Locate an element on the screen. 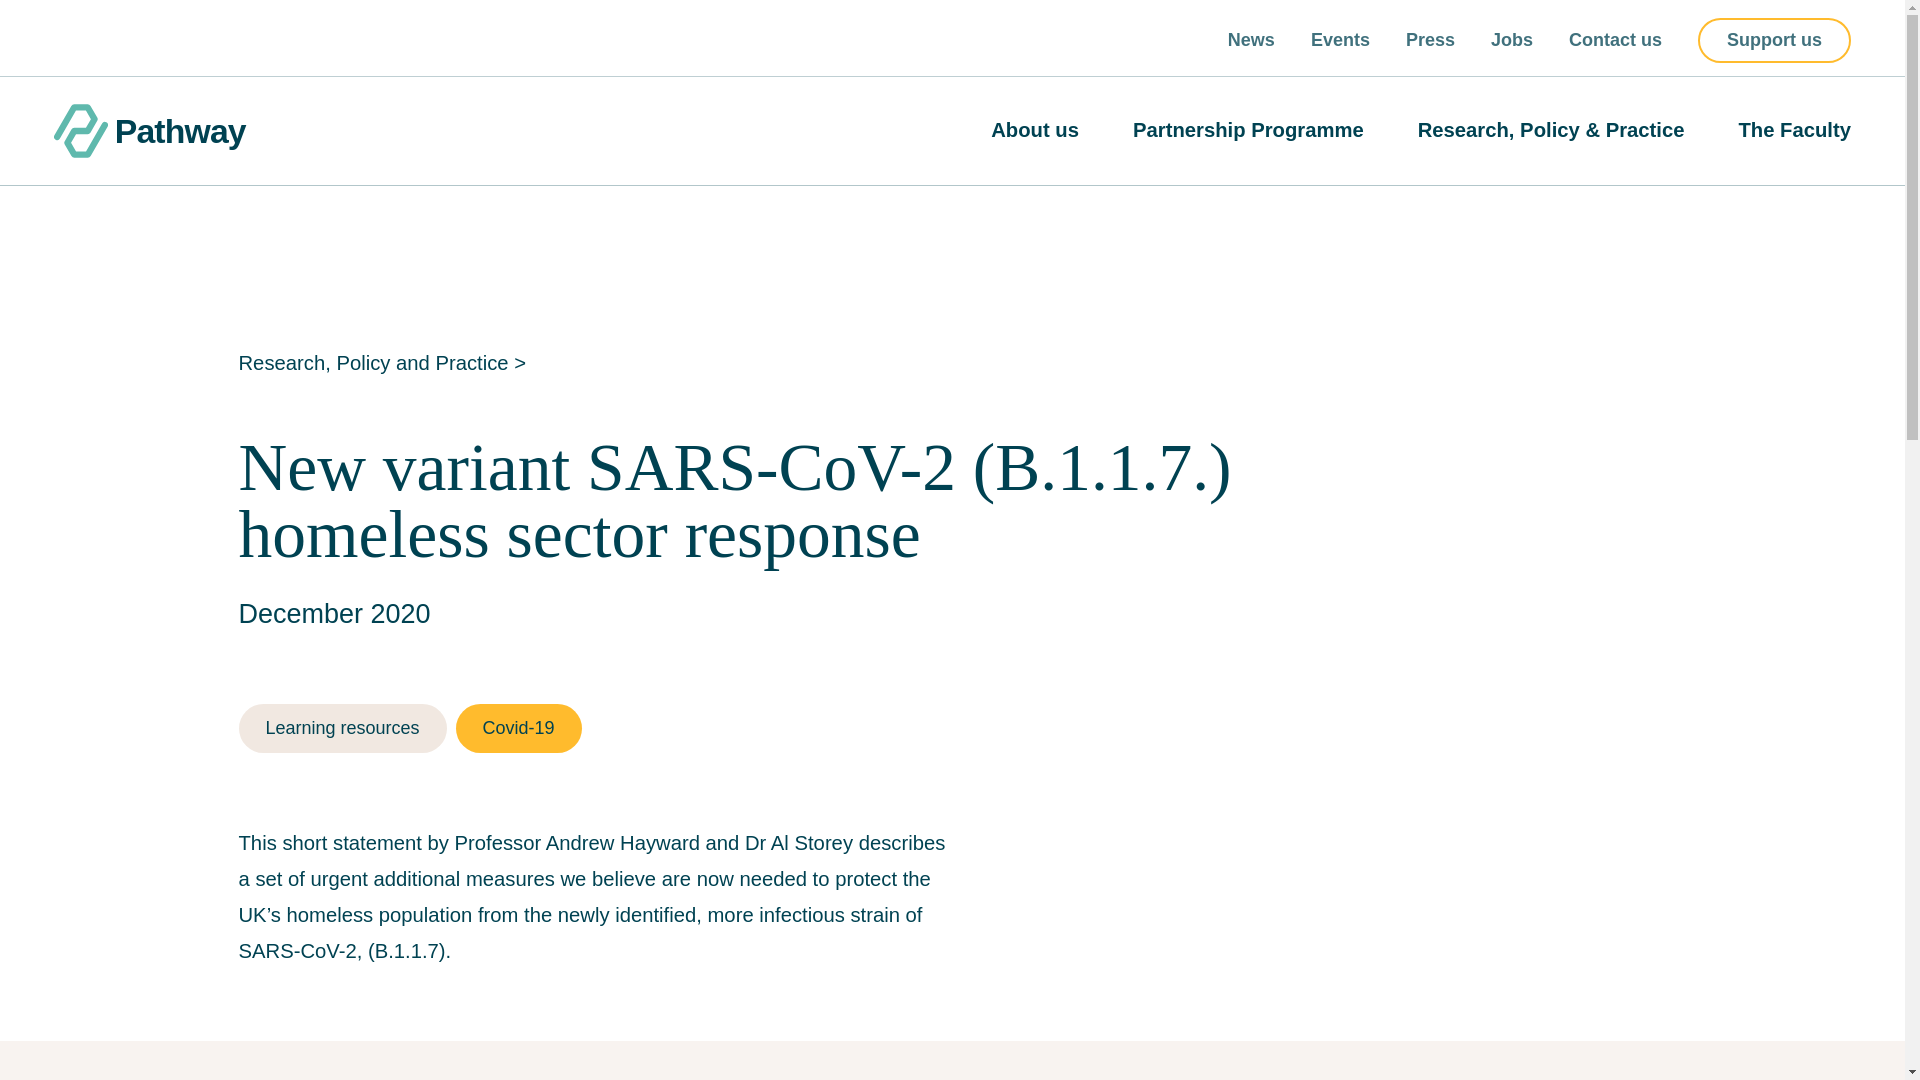 The image size is (1920, 1080). Partnership Programme is located at coordinates (1248, 130).